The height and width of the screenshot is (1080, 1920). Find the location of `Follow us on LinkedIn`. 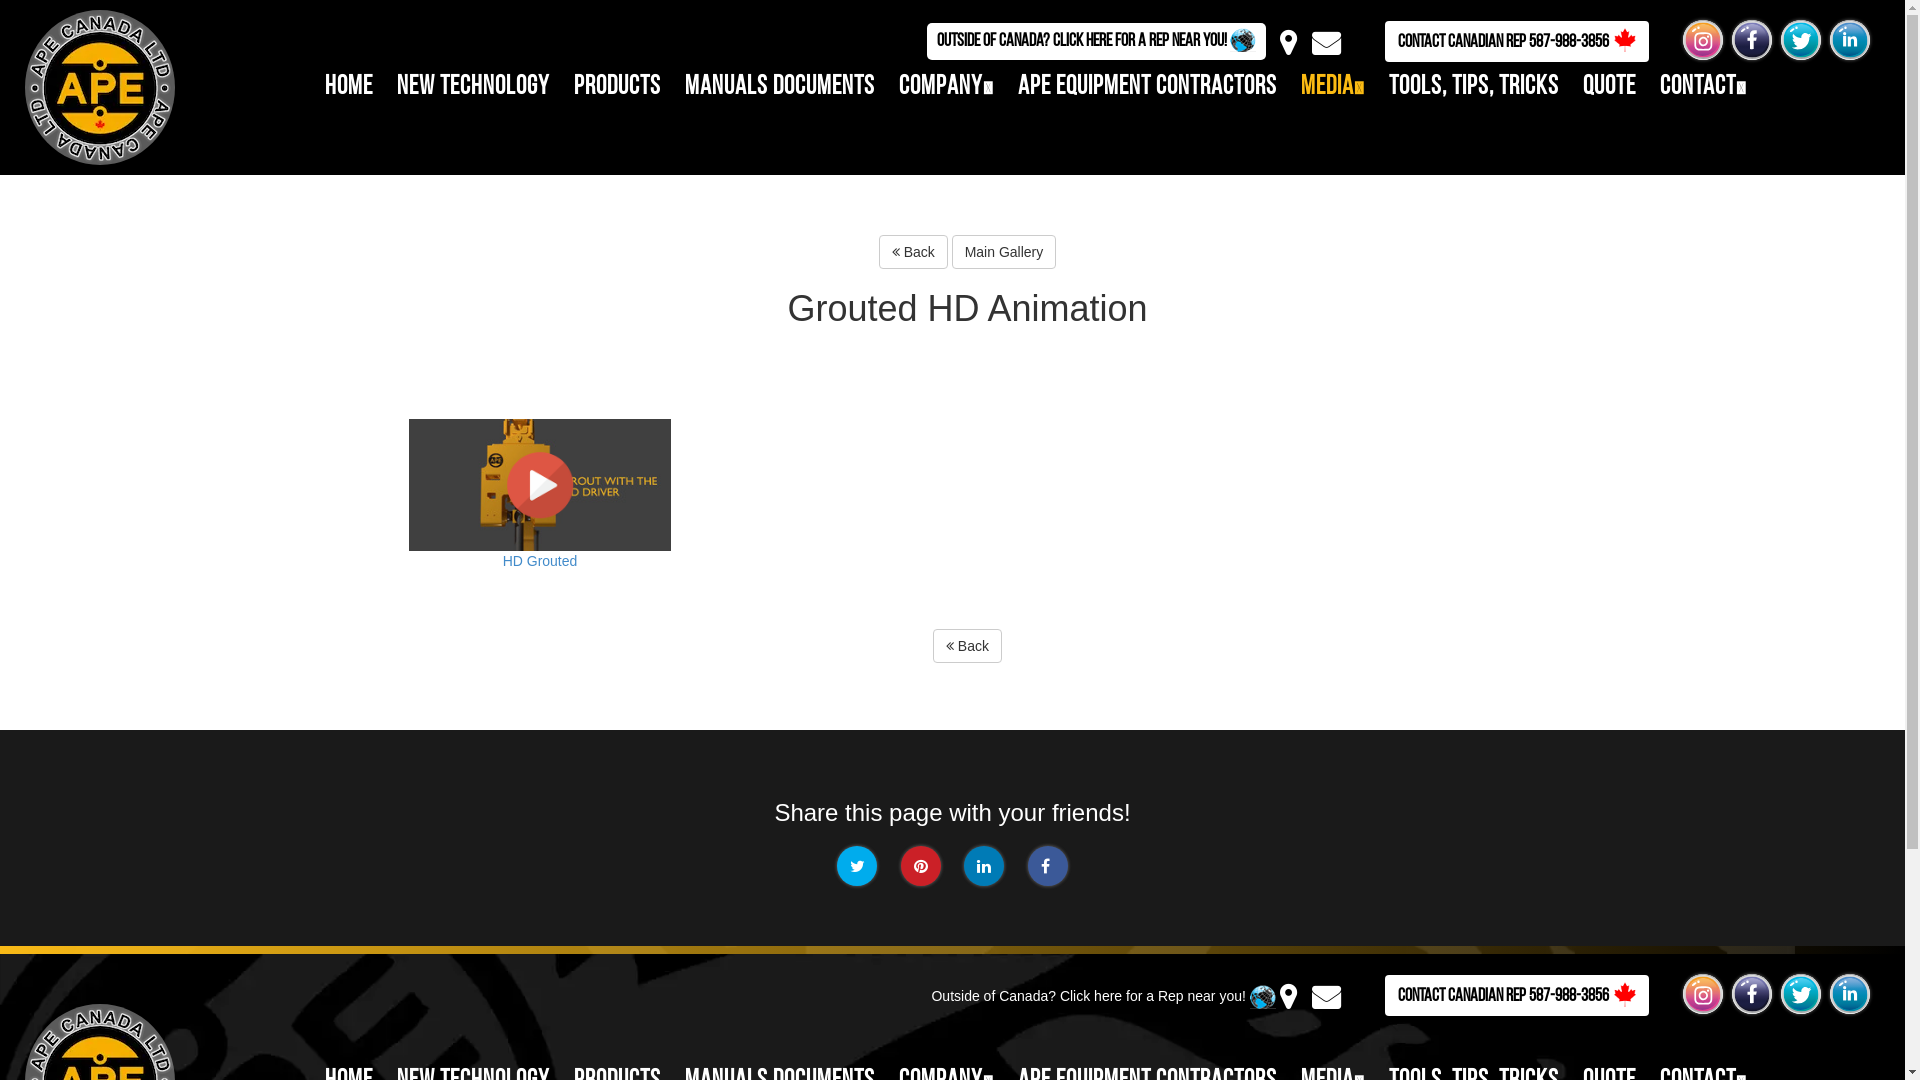

Follow us on LinkedIn is located at coordinates (1850, 994).